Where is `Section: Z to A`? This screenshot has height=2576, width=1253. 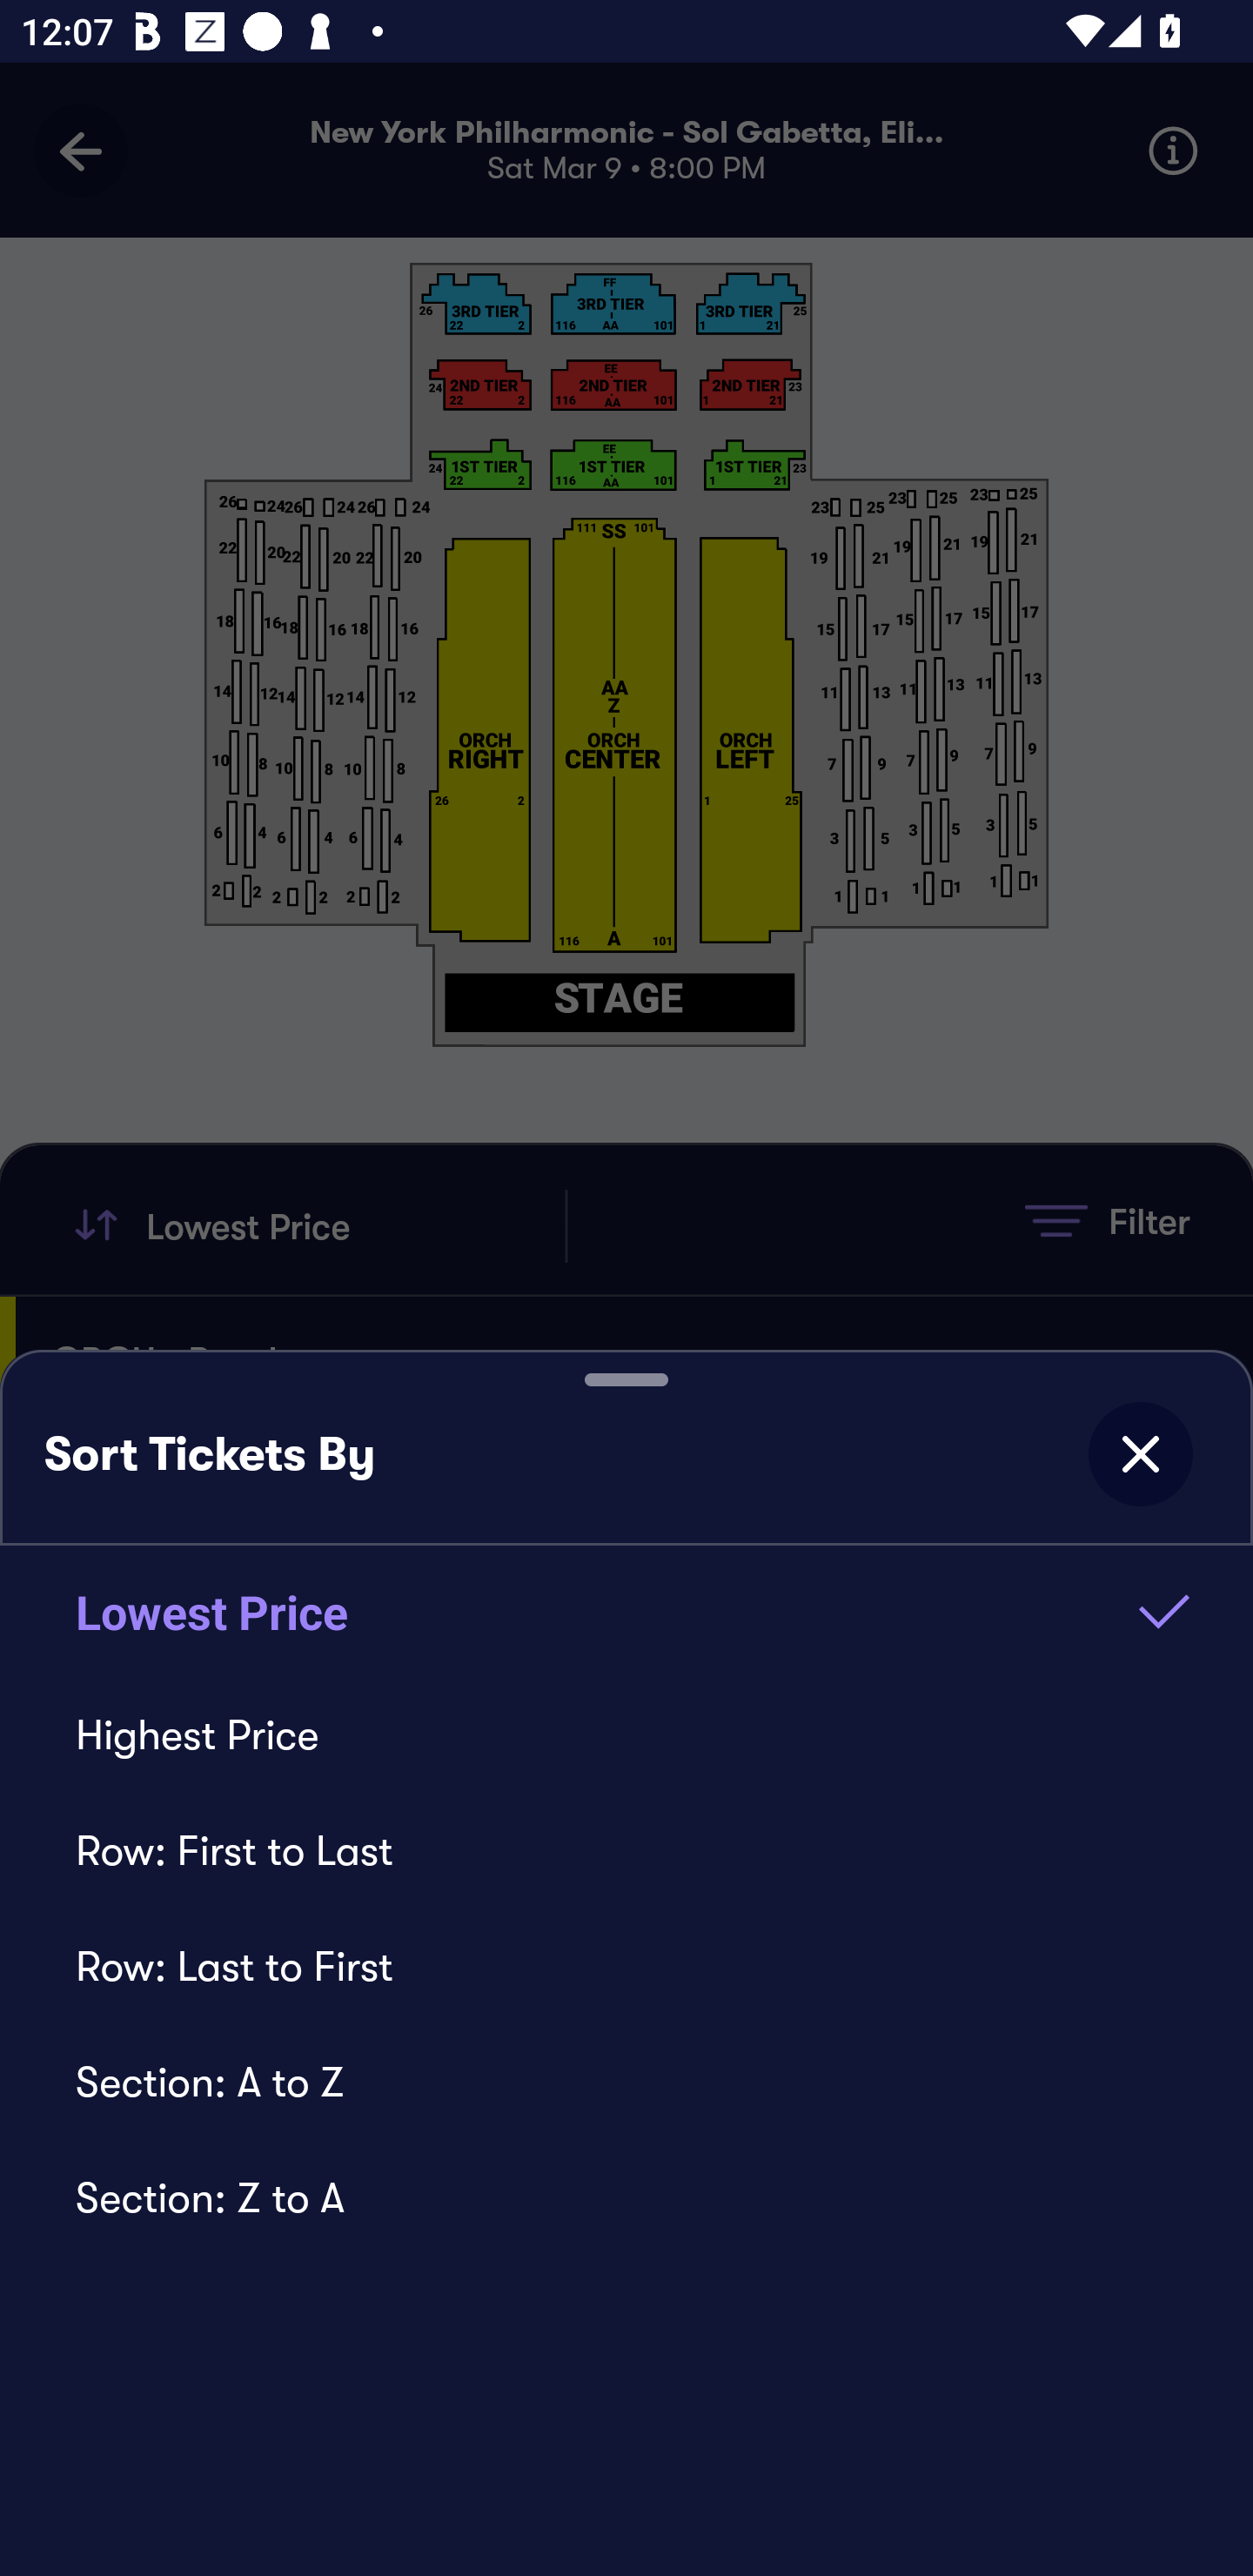
Section: Z to A is located at coordinates (626, 2198).